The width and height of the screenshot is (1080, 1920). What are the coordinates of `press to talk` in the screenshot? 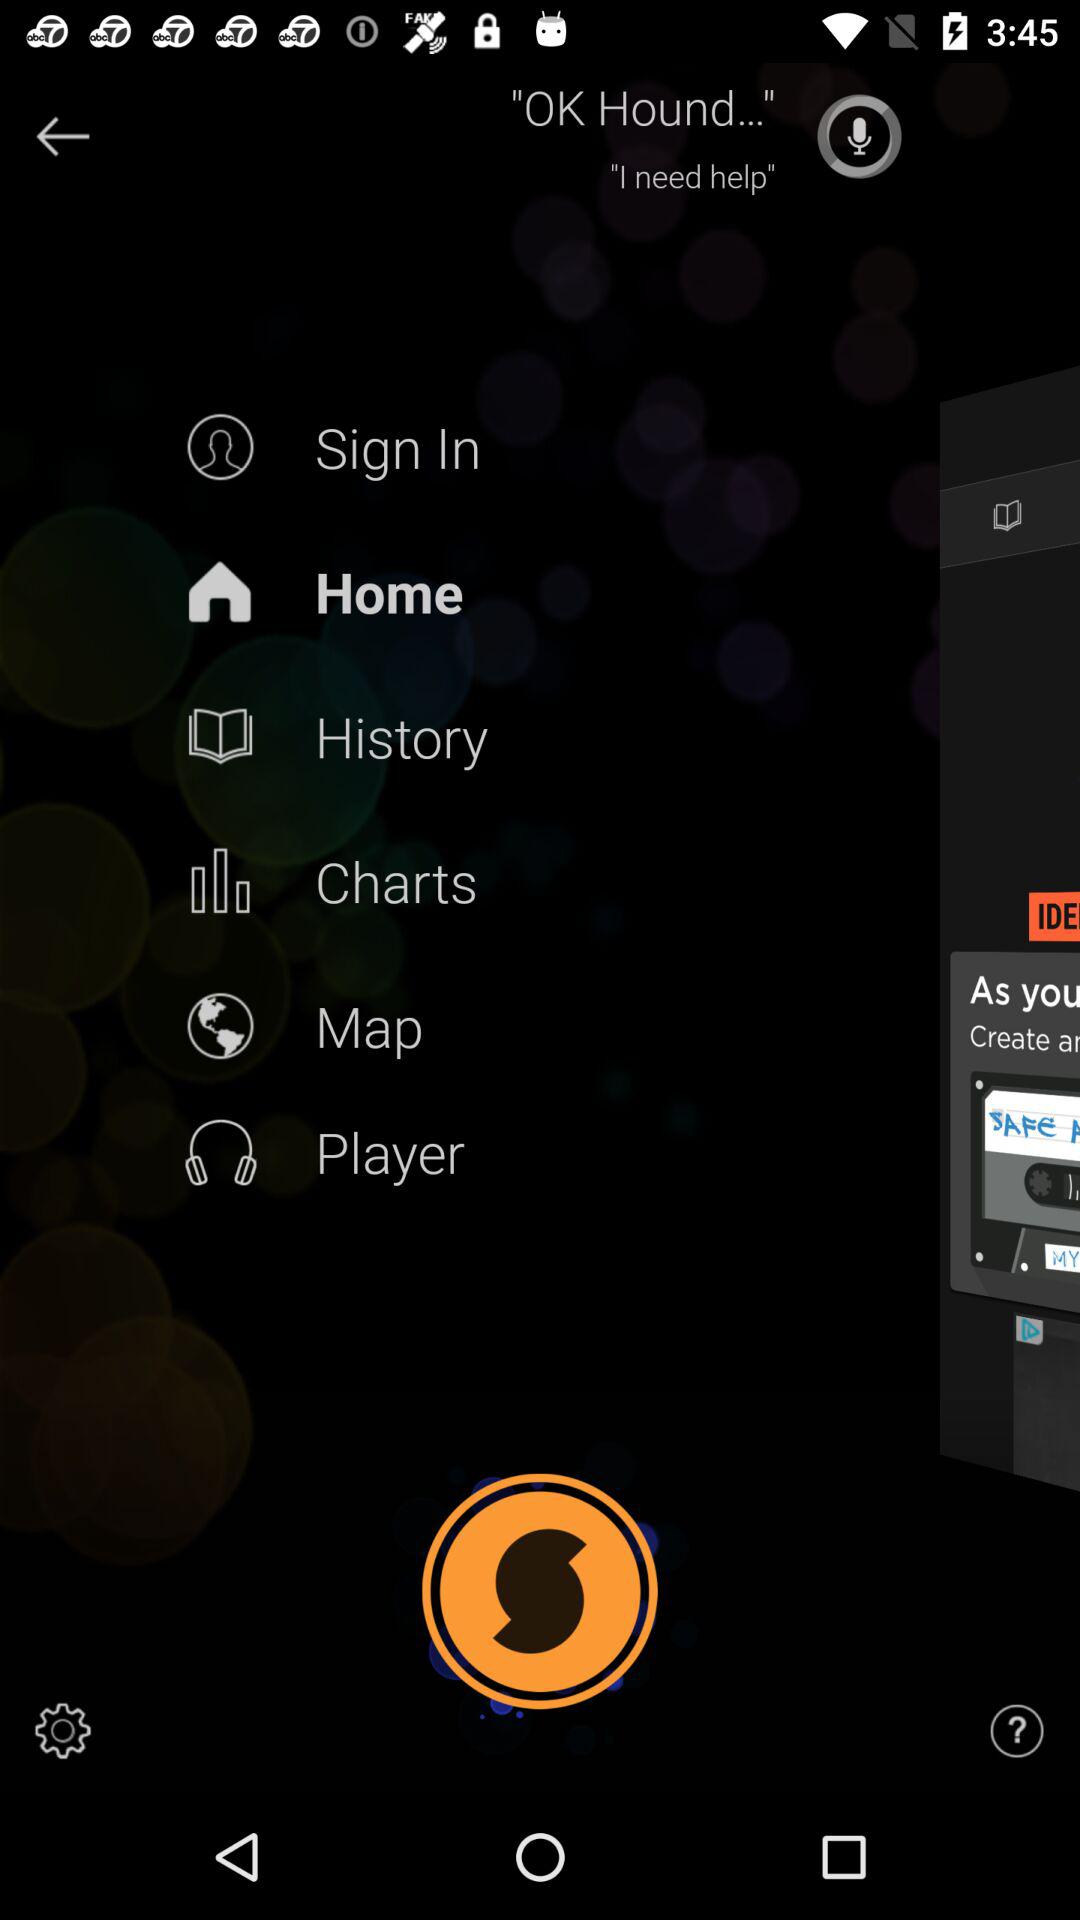 It's located at (859, 136).